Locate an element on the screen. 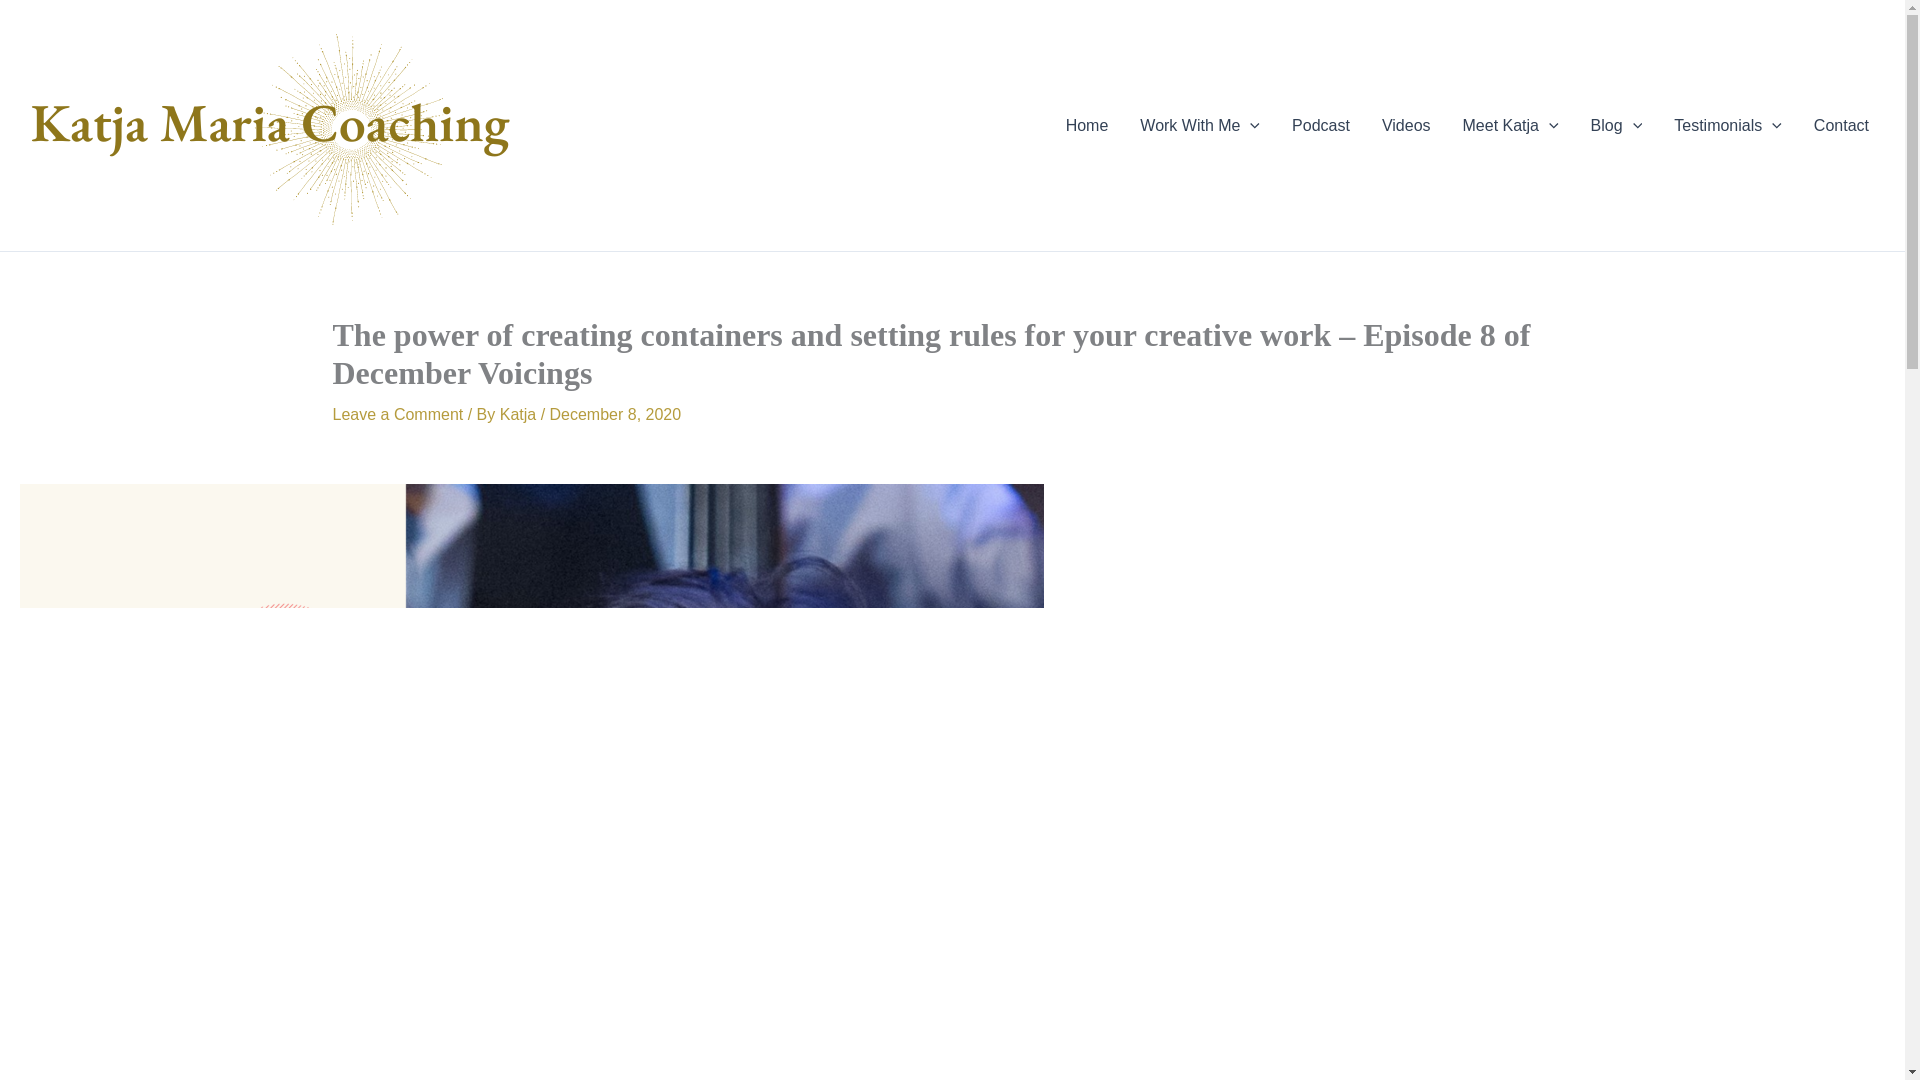 This screenshot has height=1080, width=1920. Meet Katja is located at coordinates (1510, 126).